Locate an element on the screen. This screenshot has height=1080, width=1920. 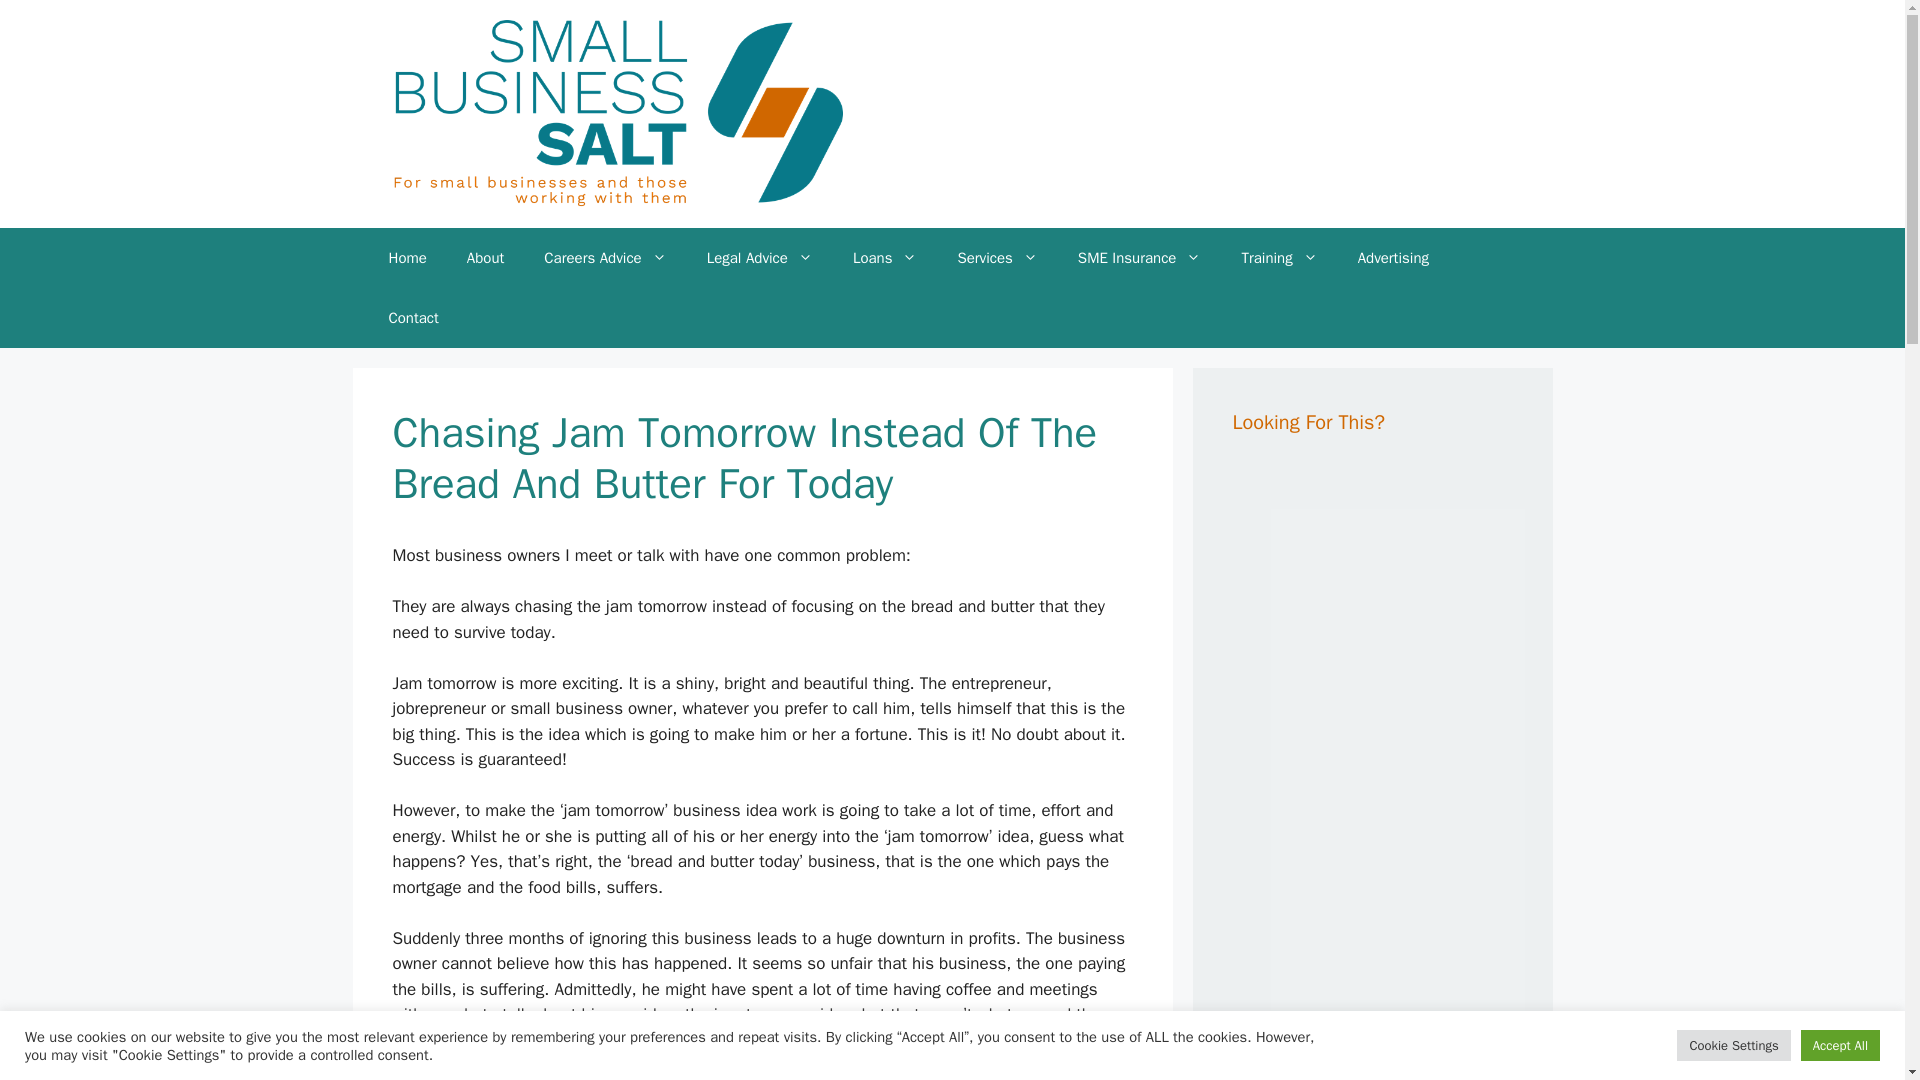
Legal Advice is located at coordinates (760, 258).